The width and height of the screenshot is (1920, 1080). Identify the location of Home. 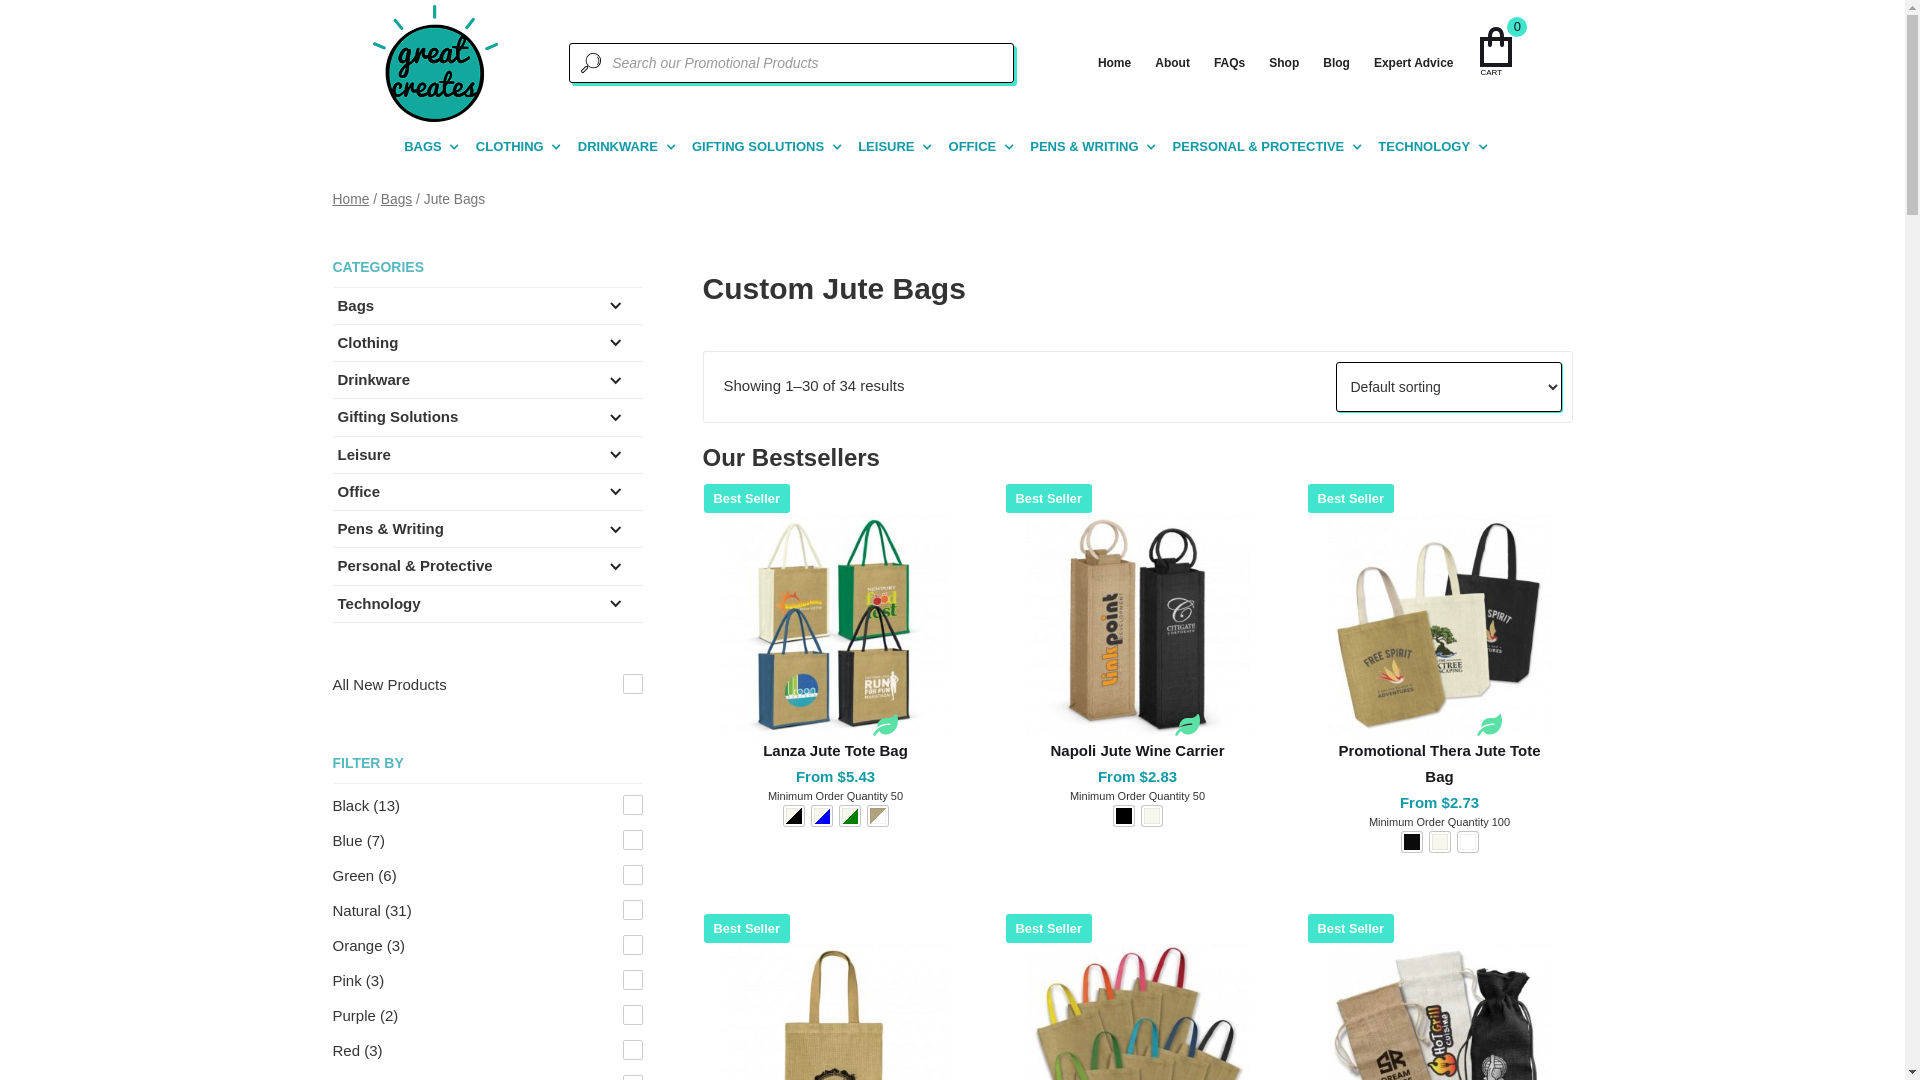
(1114, 63).